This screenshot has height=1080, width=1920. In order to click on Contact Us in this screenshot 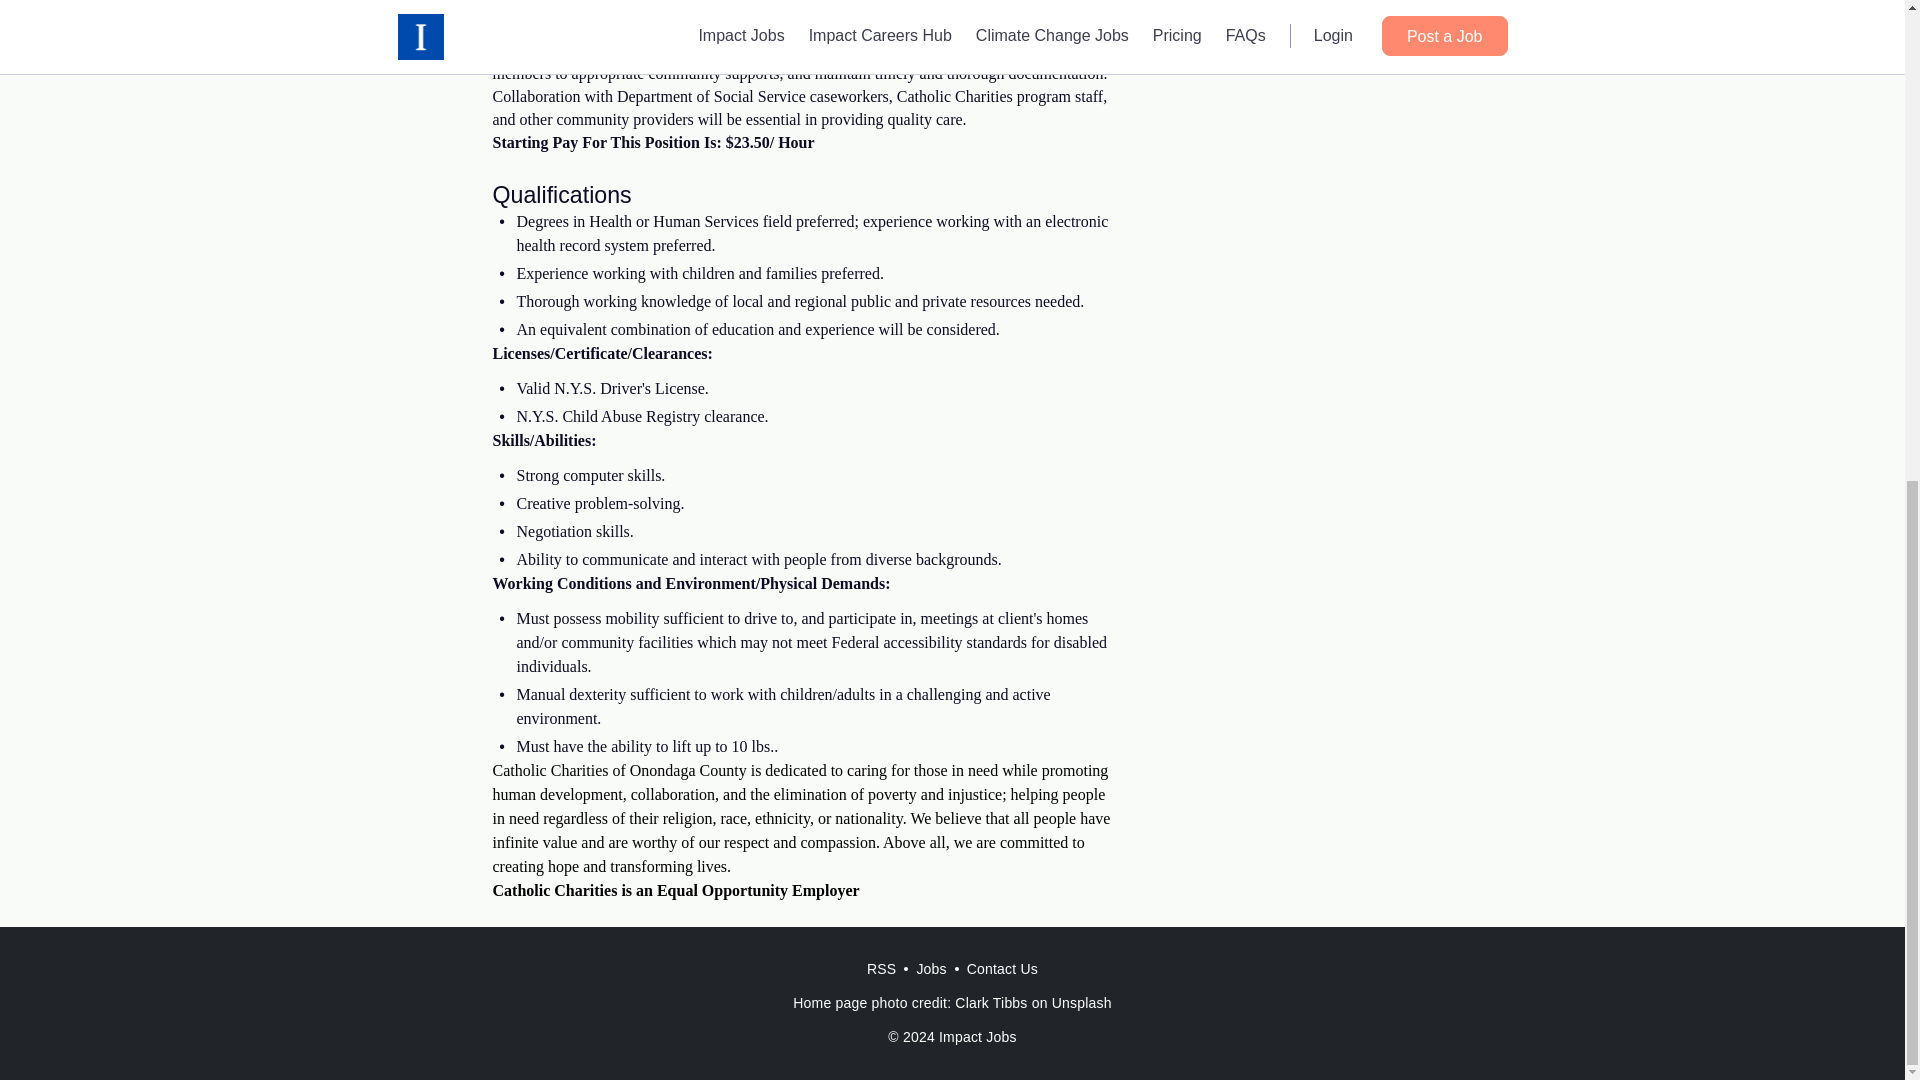, I will do `click(1002, 969)`.